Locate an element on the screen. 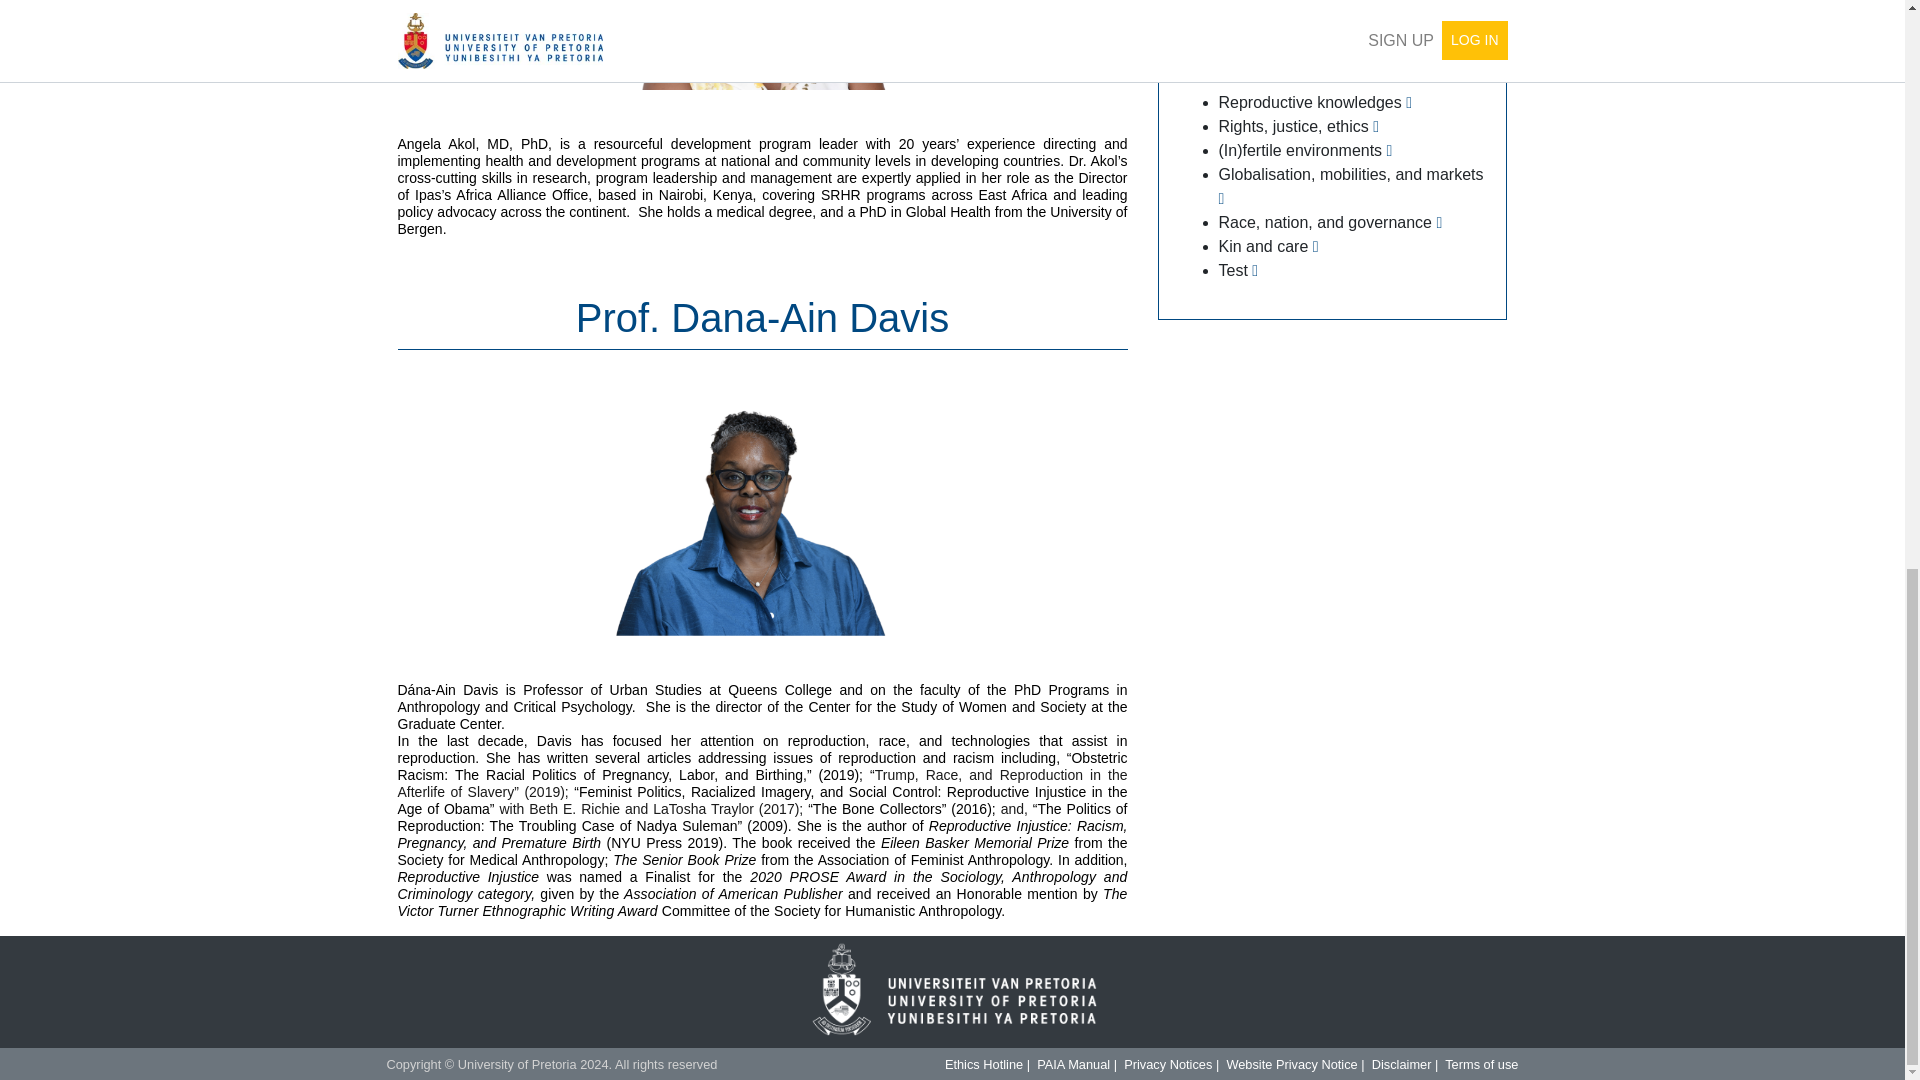  Disclaimer is located at coordinates (1402, 1064).